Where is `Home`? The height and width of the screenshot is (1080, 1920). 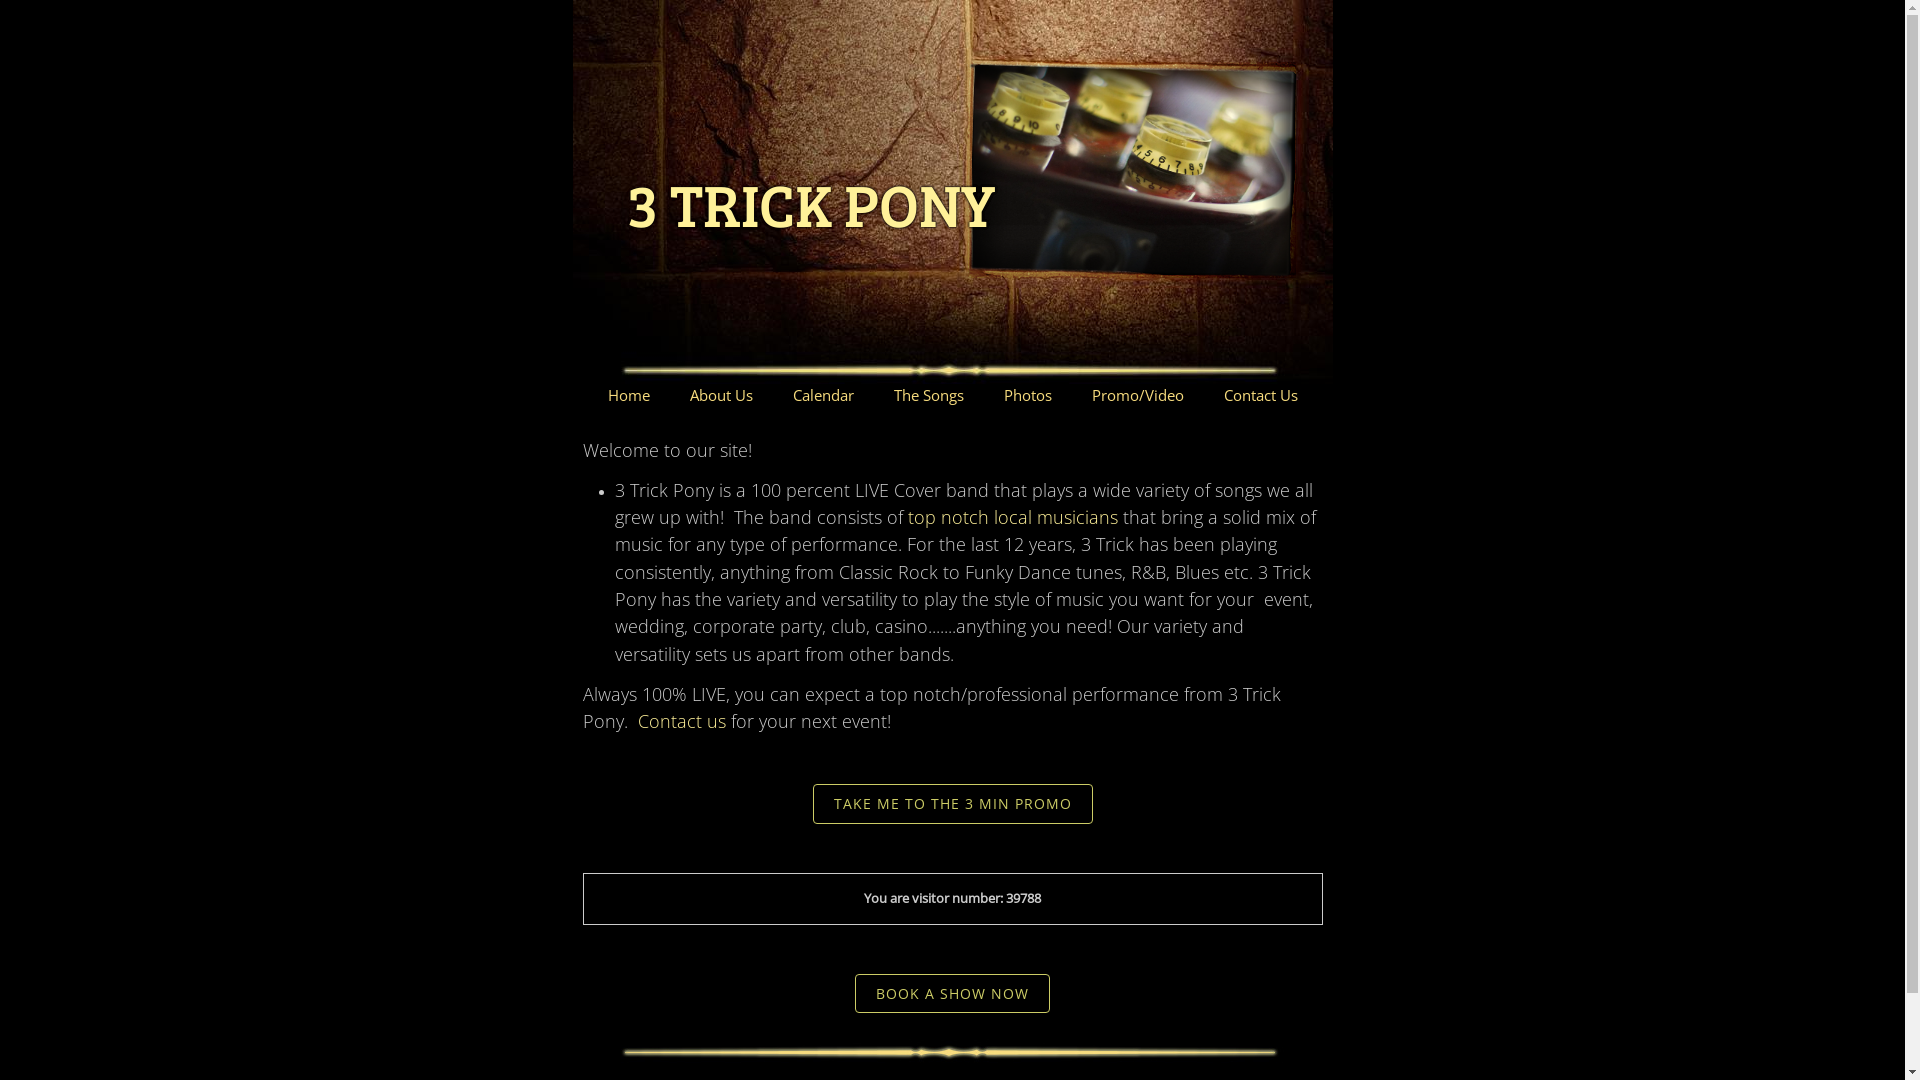
Home is located at coordinates (629, 396).